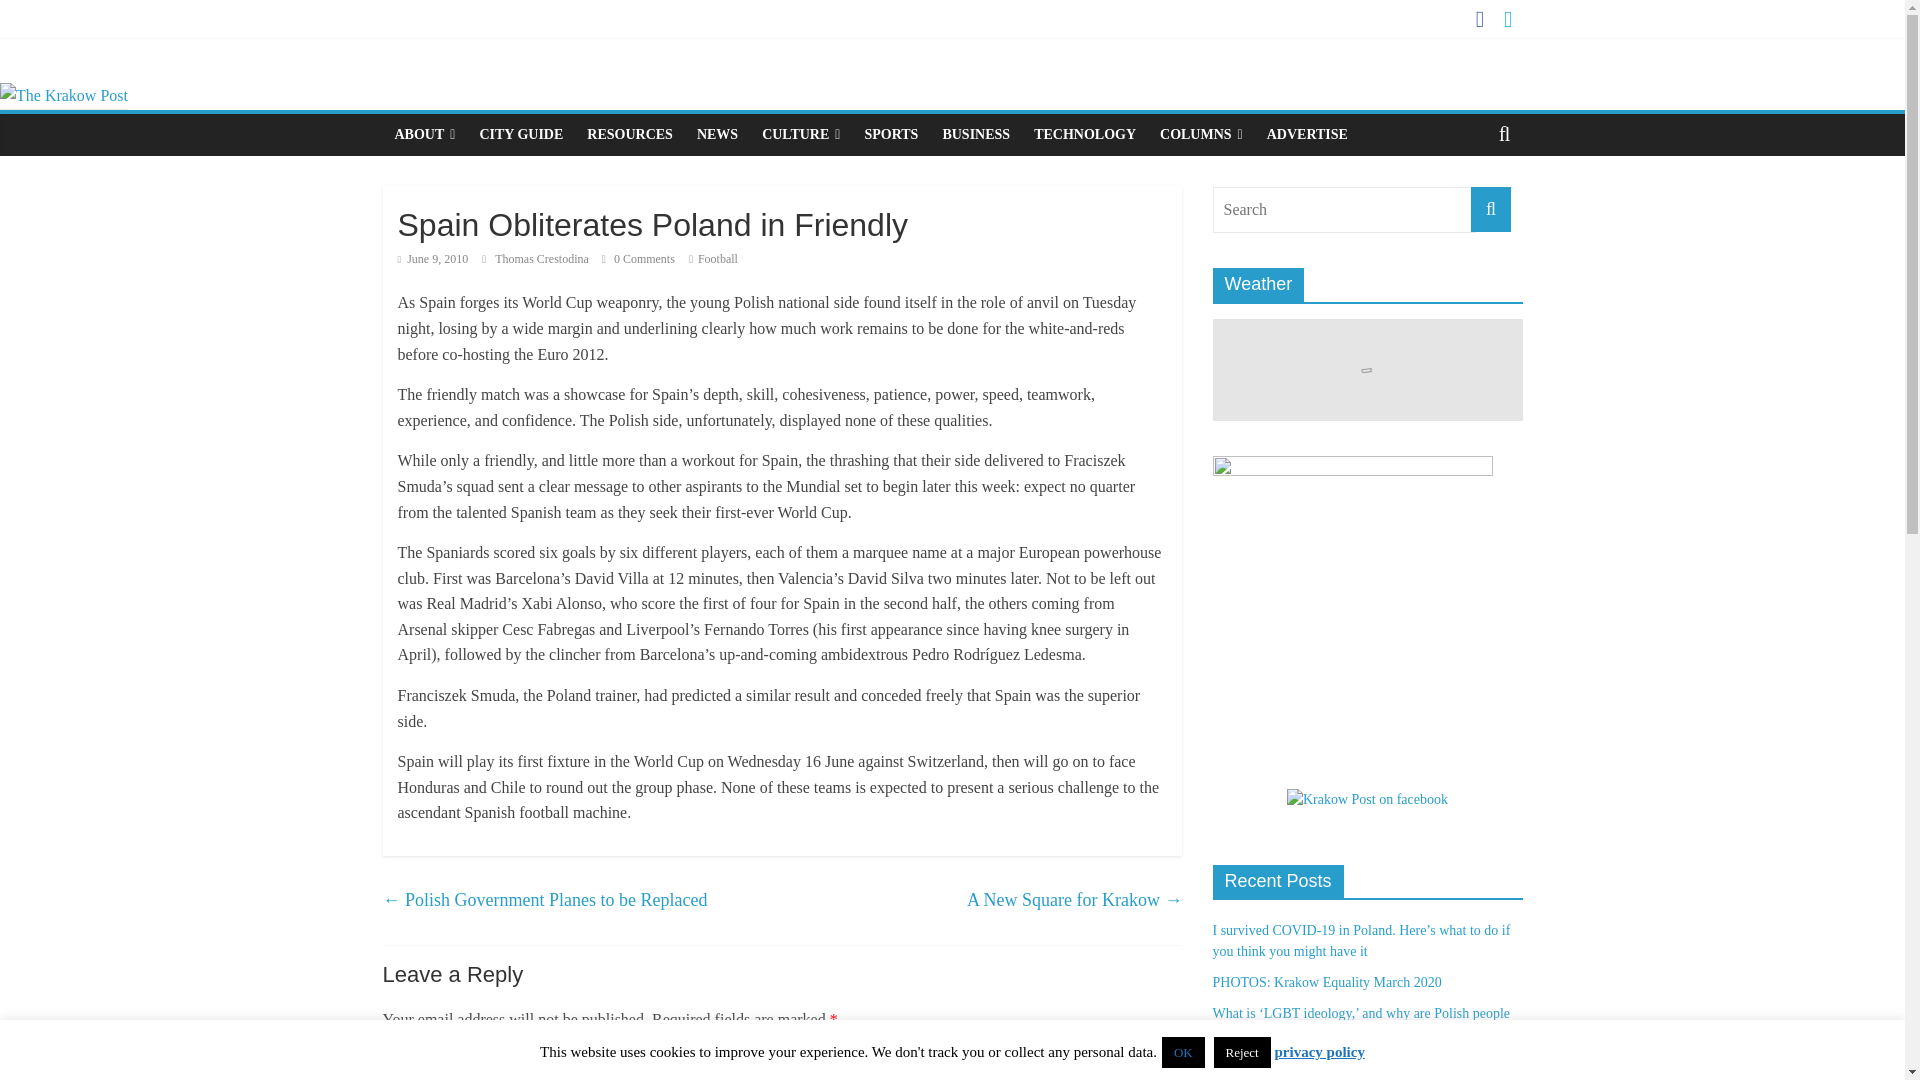 The height and width of the screenshot is (1080, 1920). I want to click on NEWS, so click(718, 134).